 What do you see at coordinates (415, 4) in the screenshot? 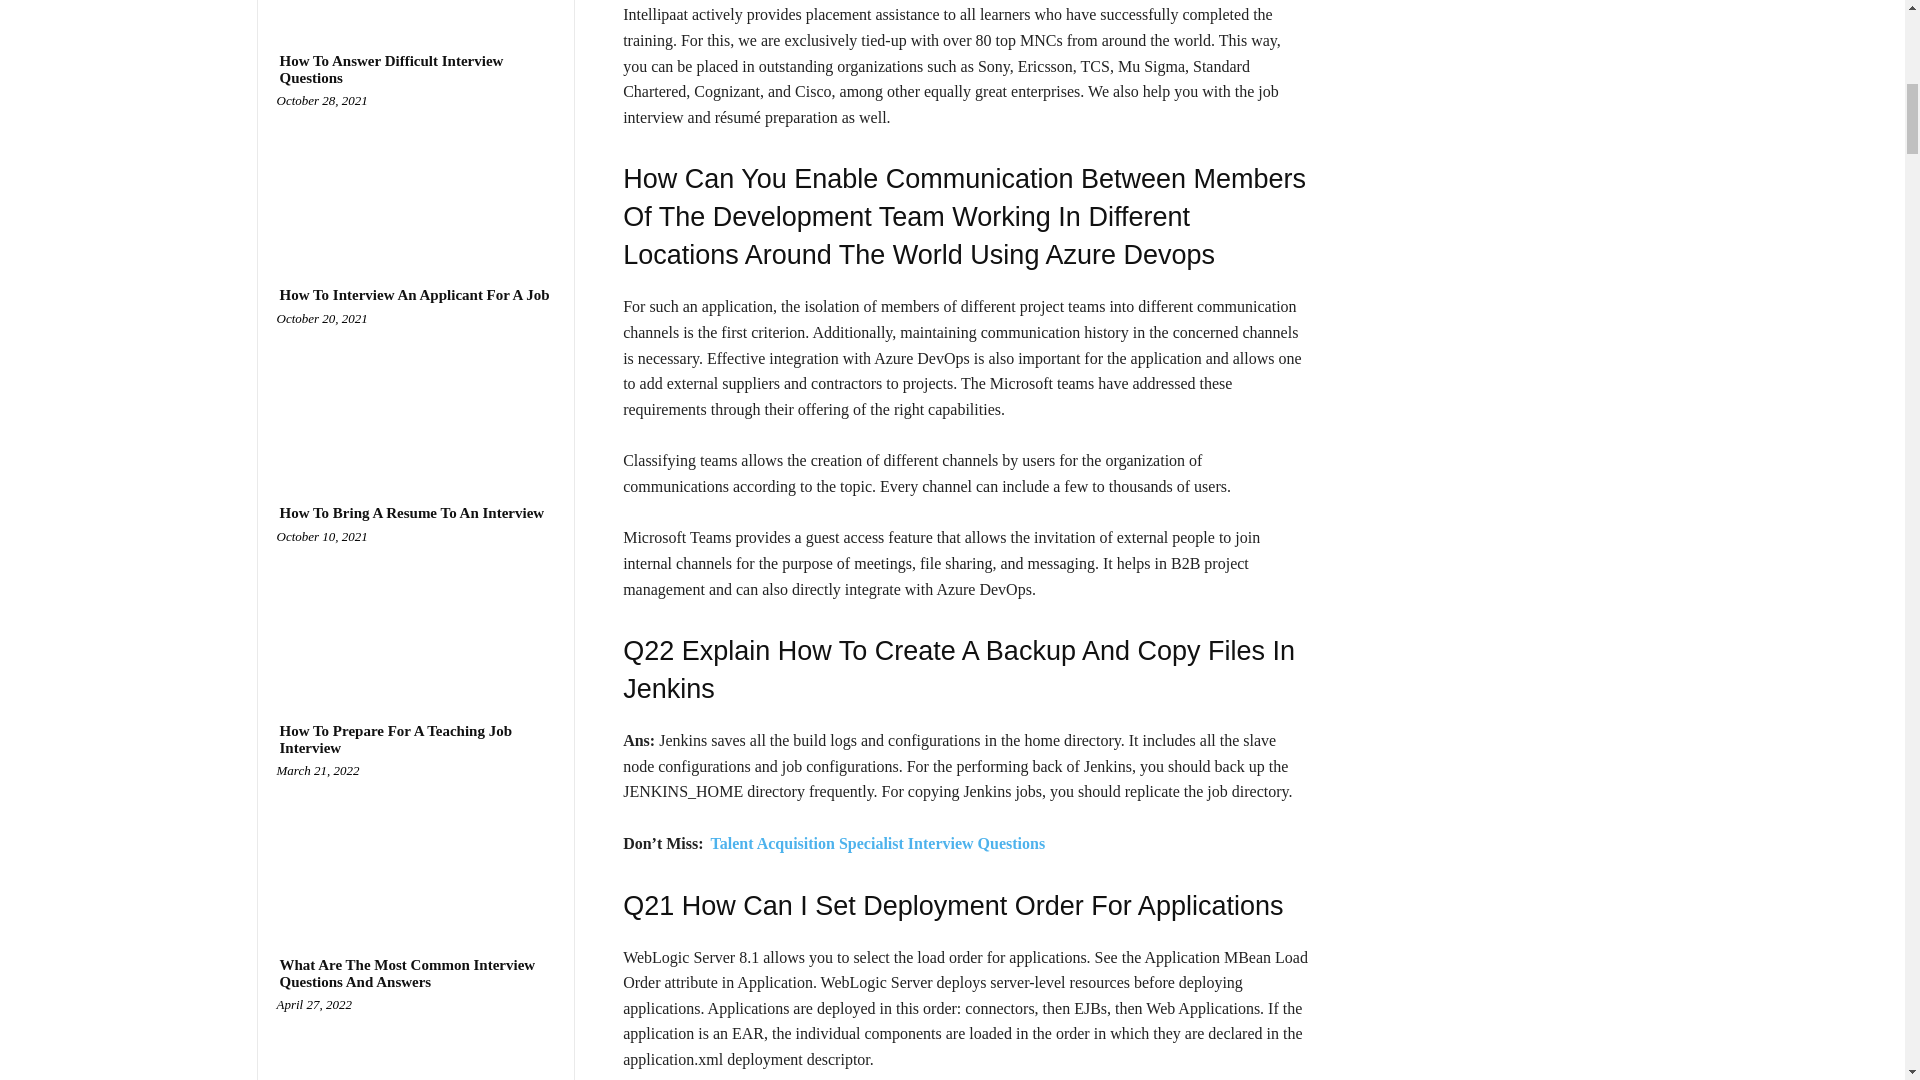
I see `How To Perform Well In A Job Interview` at bounding box center [415, 4].